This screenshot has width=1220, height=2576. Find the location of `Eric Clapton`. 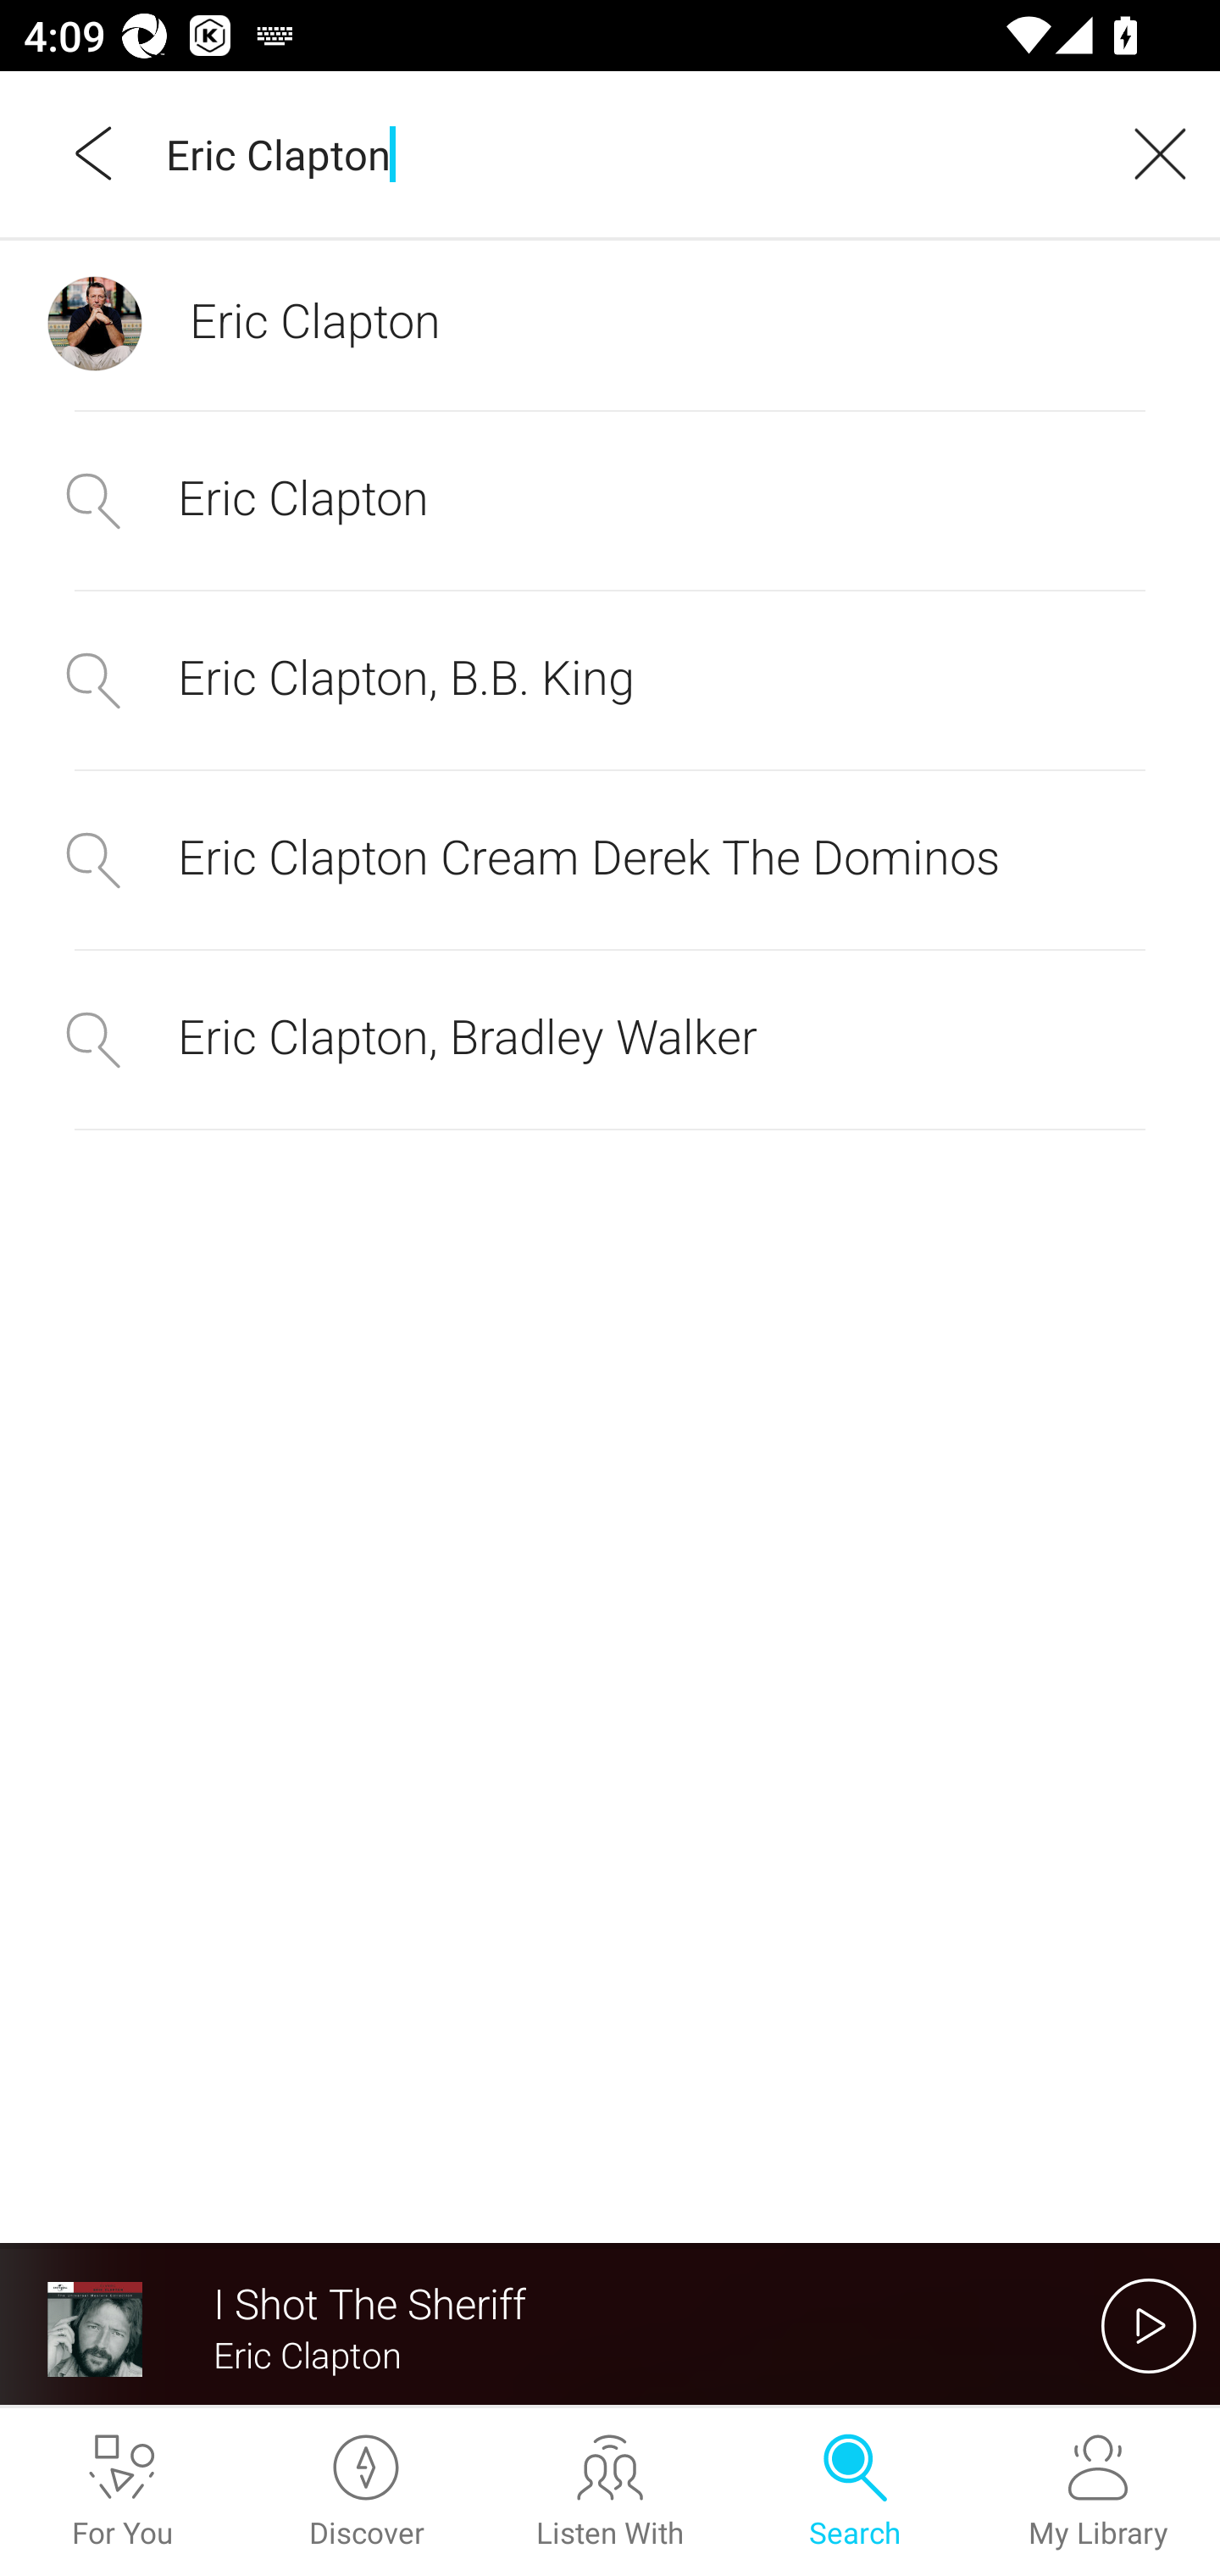

Eric Clapton is located at coordinates (610, 501).